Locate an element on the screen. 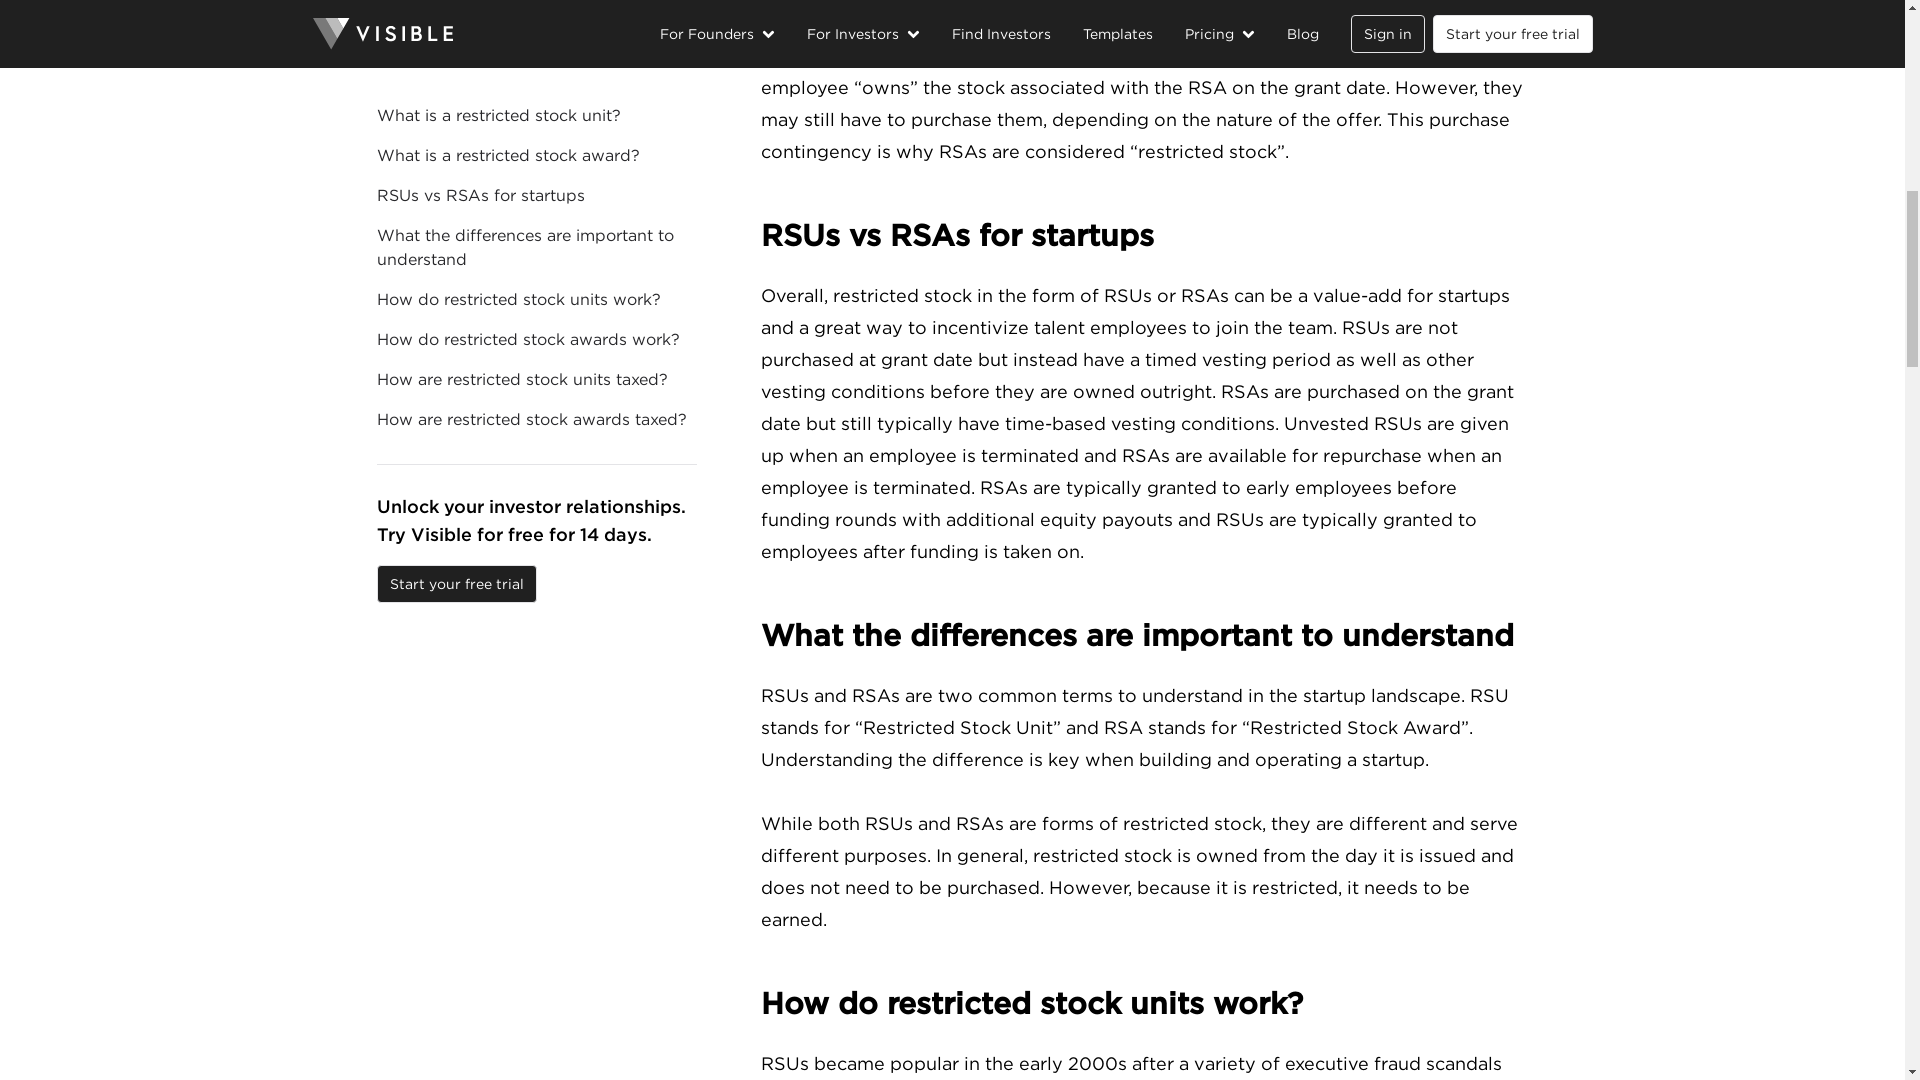 The height and width of the screenshot is (1080, 1920). RSUs vs RSAs for startups is located at coordinates (1144, 236).